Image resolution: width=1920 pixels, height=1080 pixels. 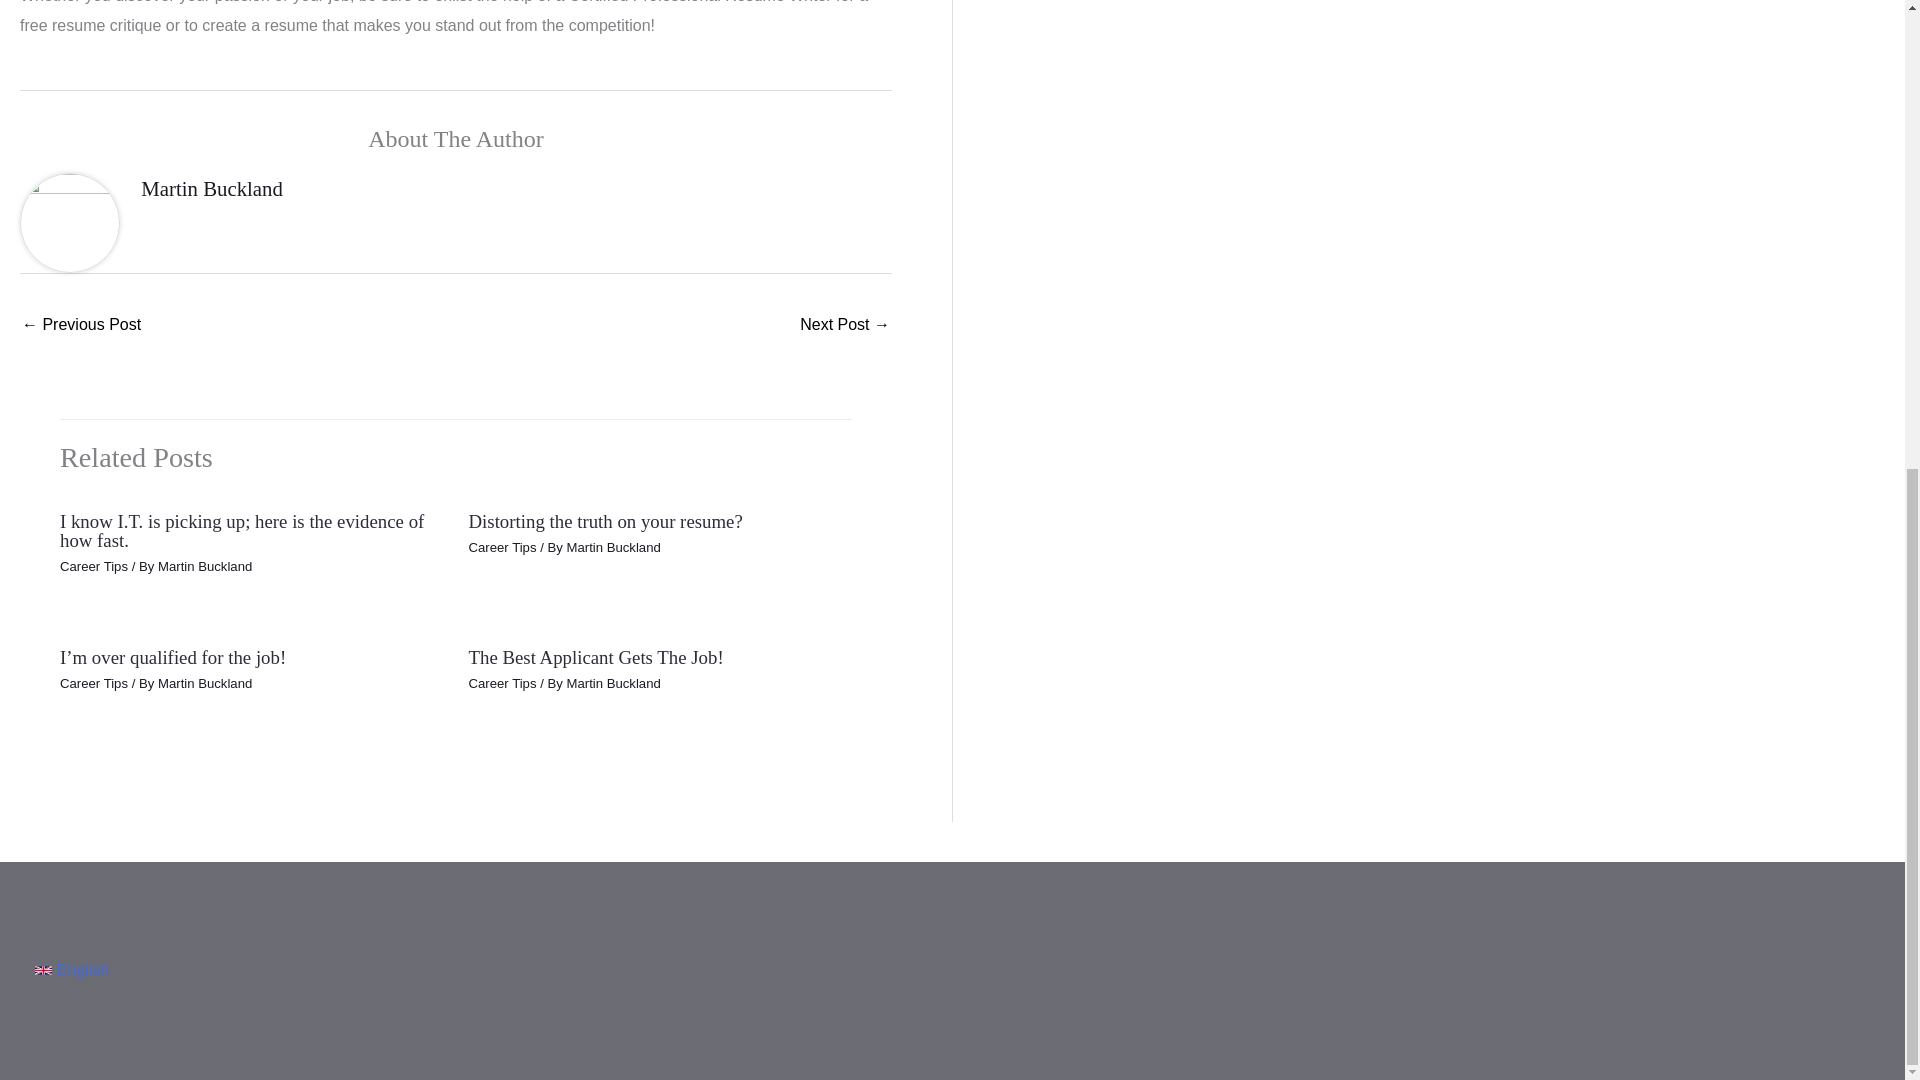 What do you see at coordinates (211, 188) in the screenshot?
I see `Martin Buckland` at bounding box center [211, 188].